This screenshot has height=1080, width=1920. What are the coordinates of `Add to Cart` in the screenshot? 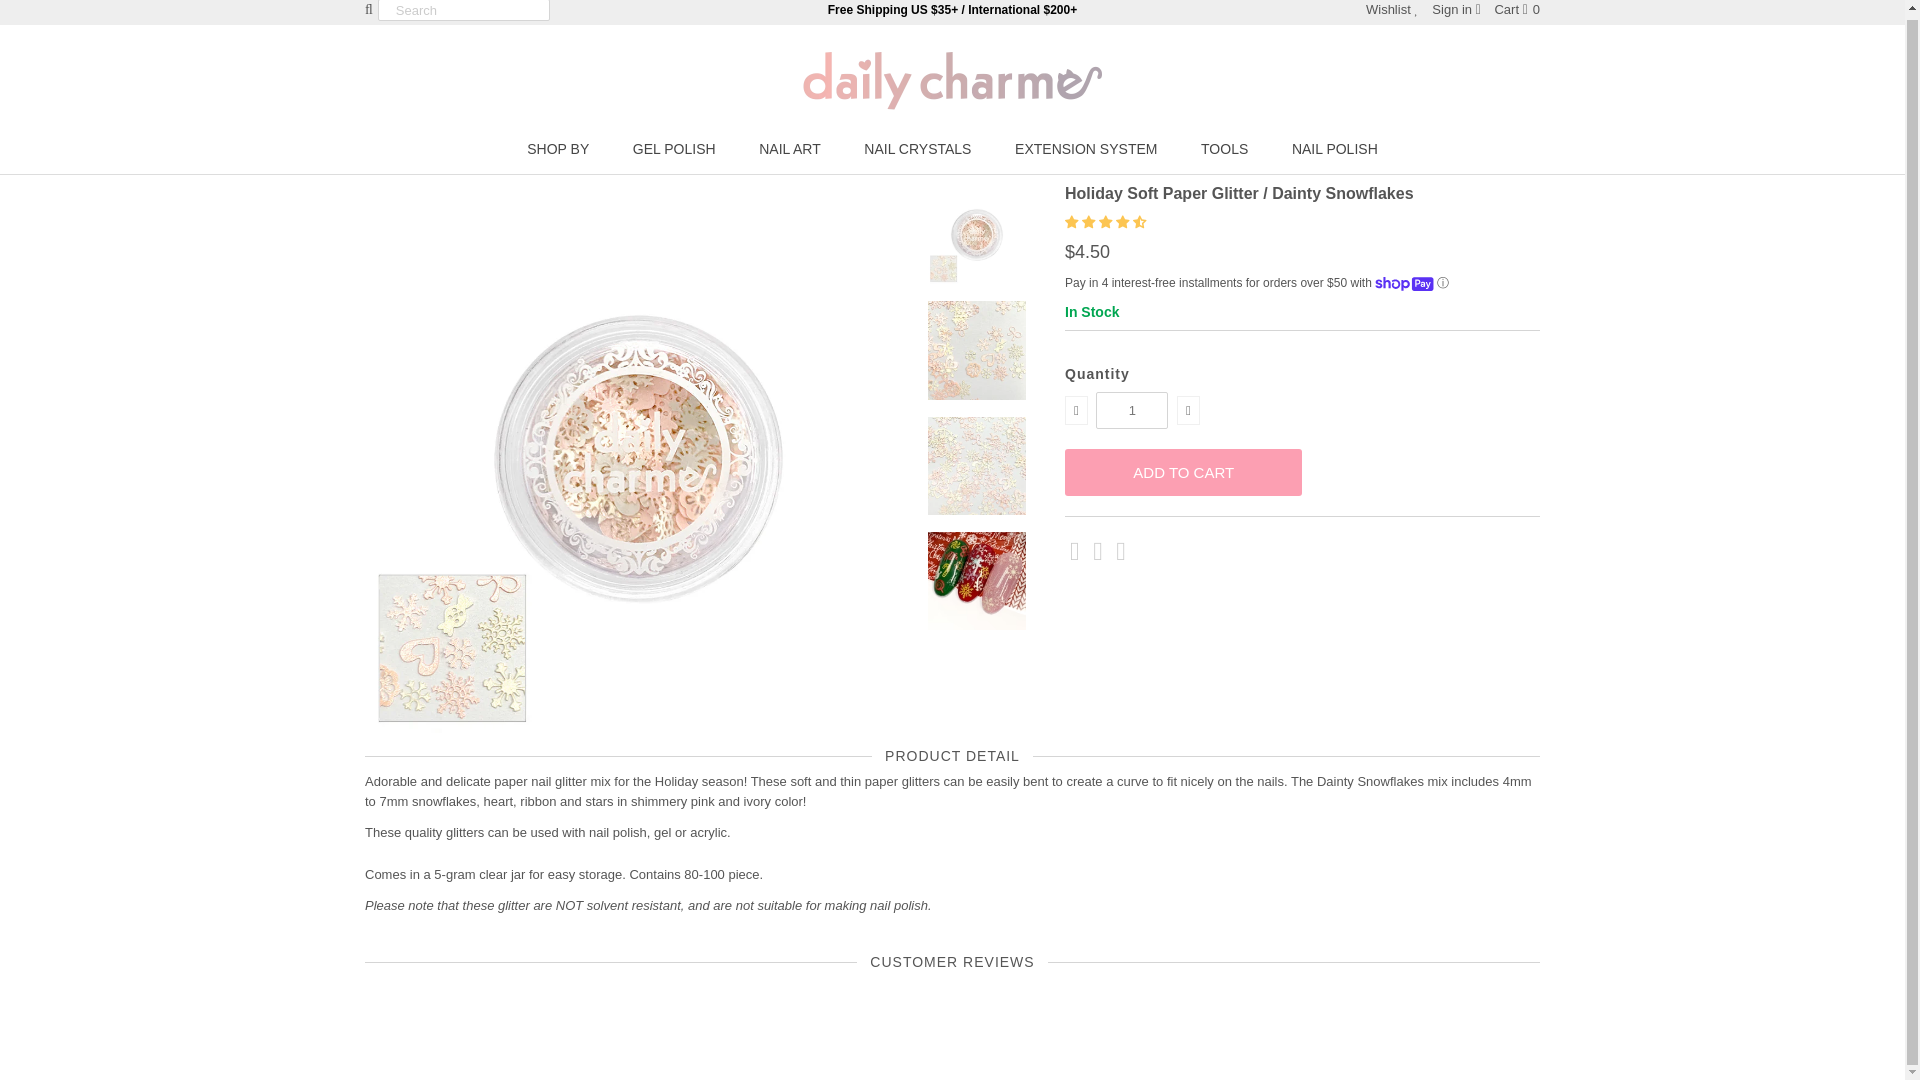 It's located at (1183, 472).